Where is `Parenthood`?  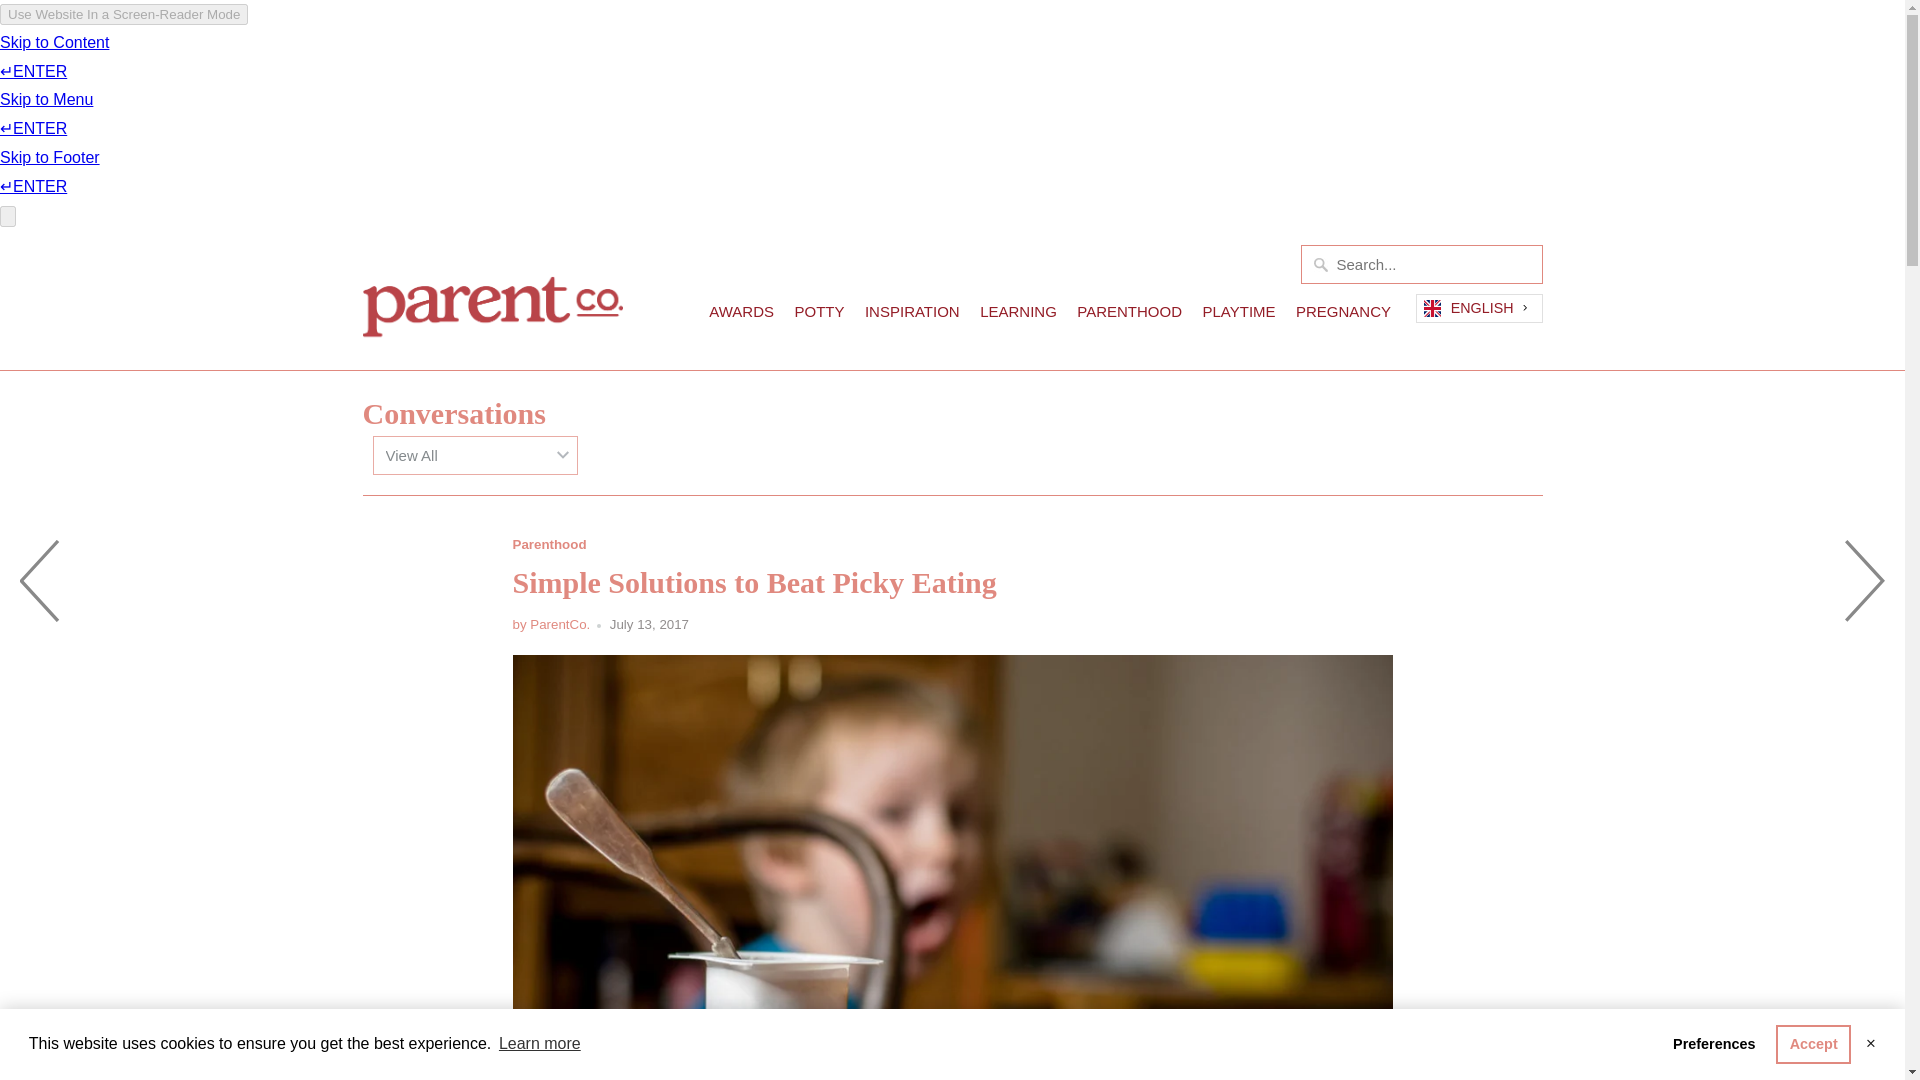
Parenthood is located at coordinates (548, 544).